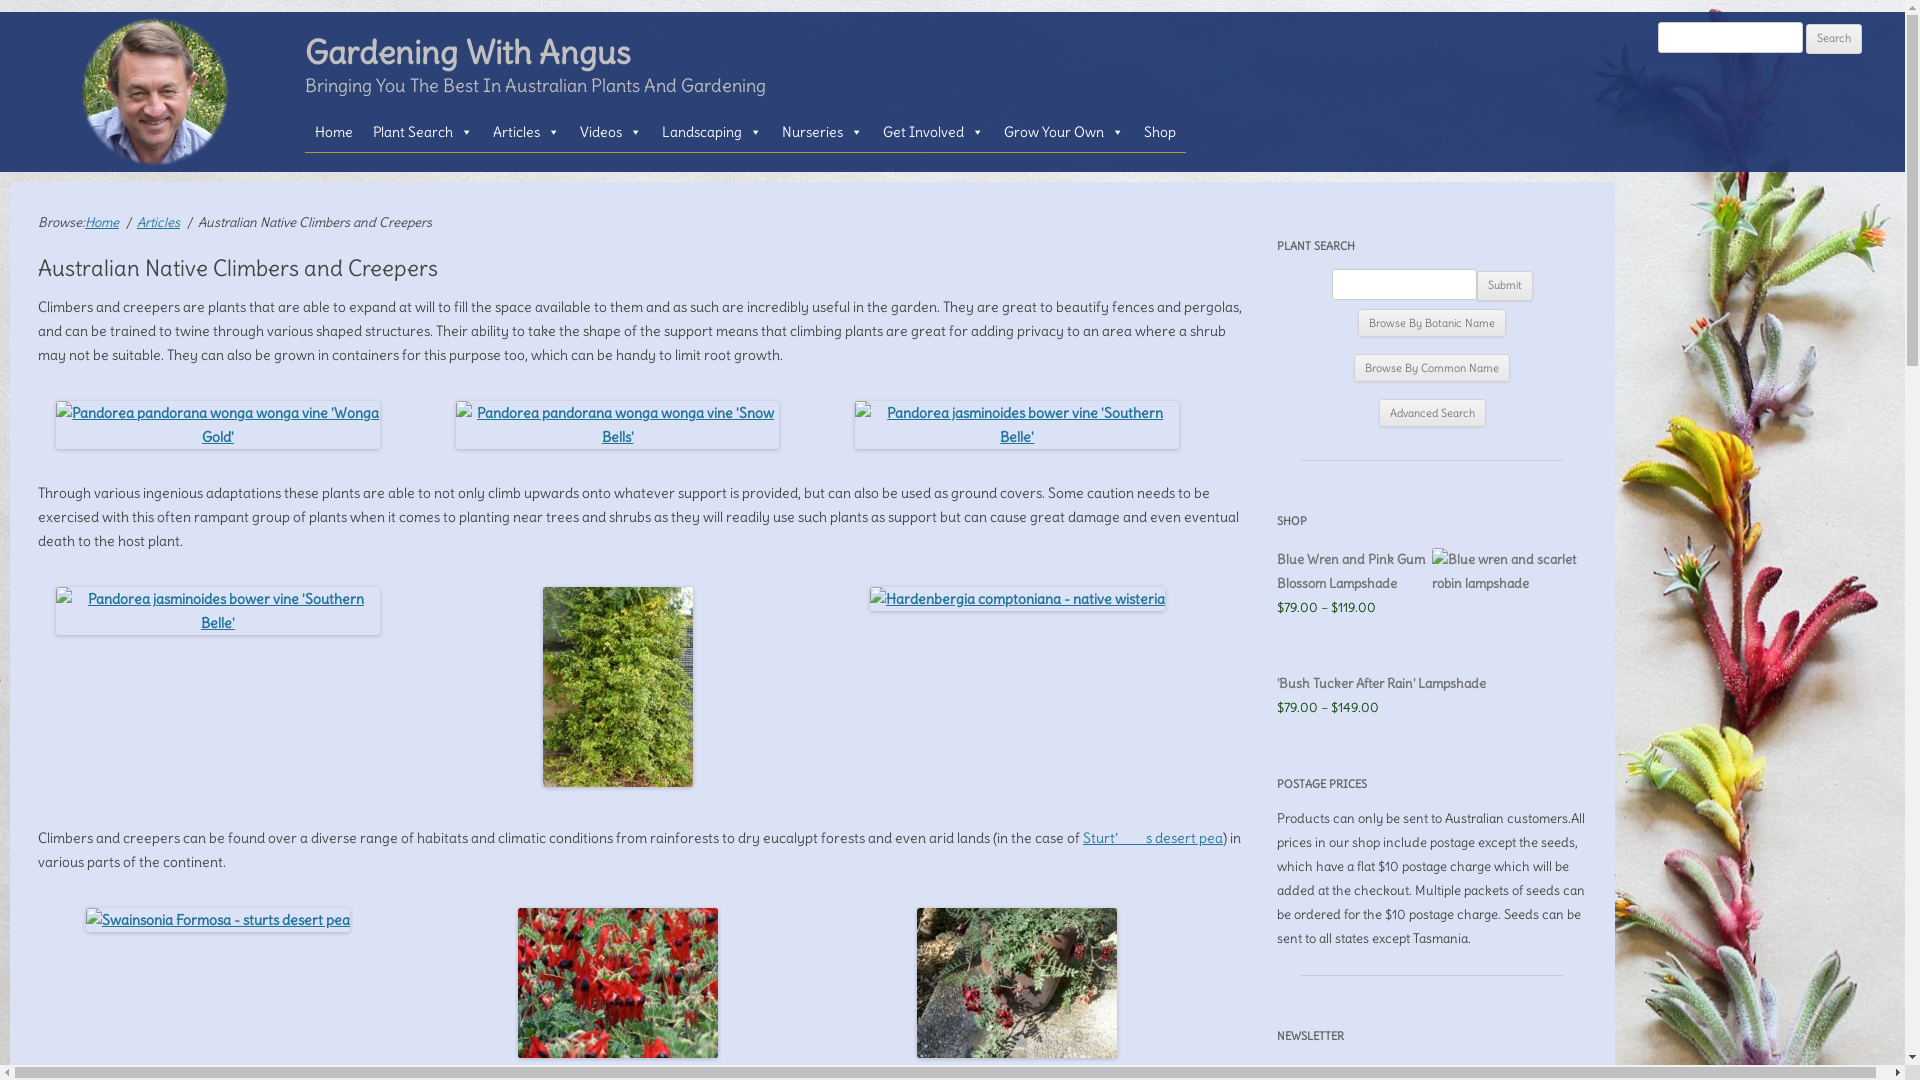 Image resolution: width=1920 pixels, height=1080 pixels. I want to click on Browse By Botanic Name, so click(1432, 323).